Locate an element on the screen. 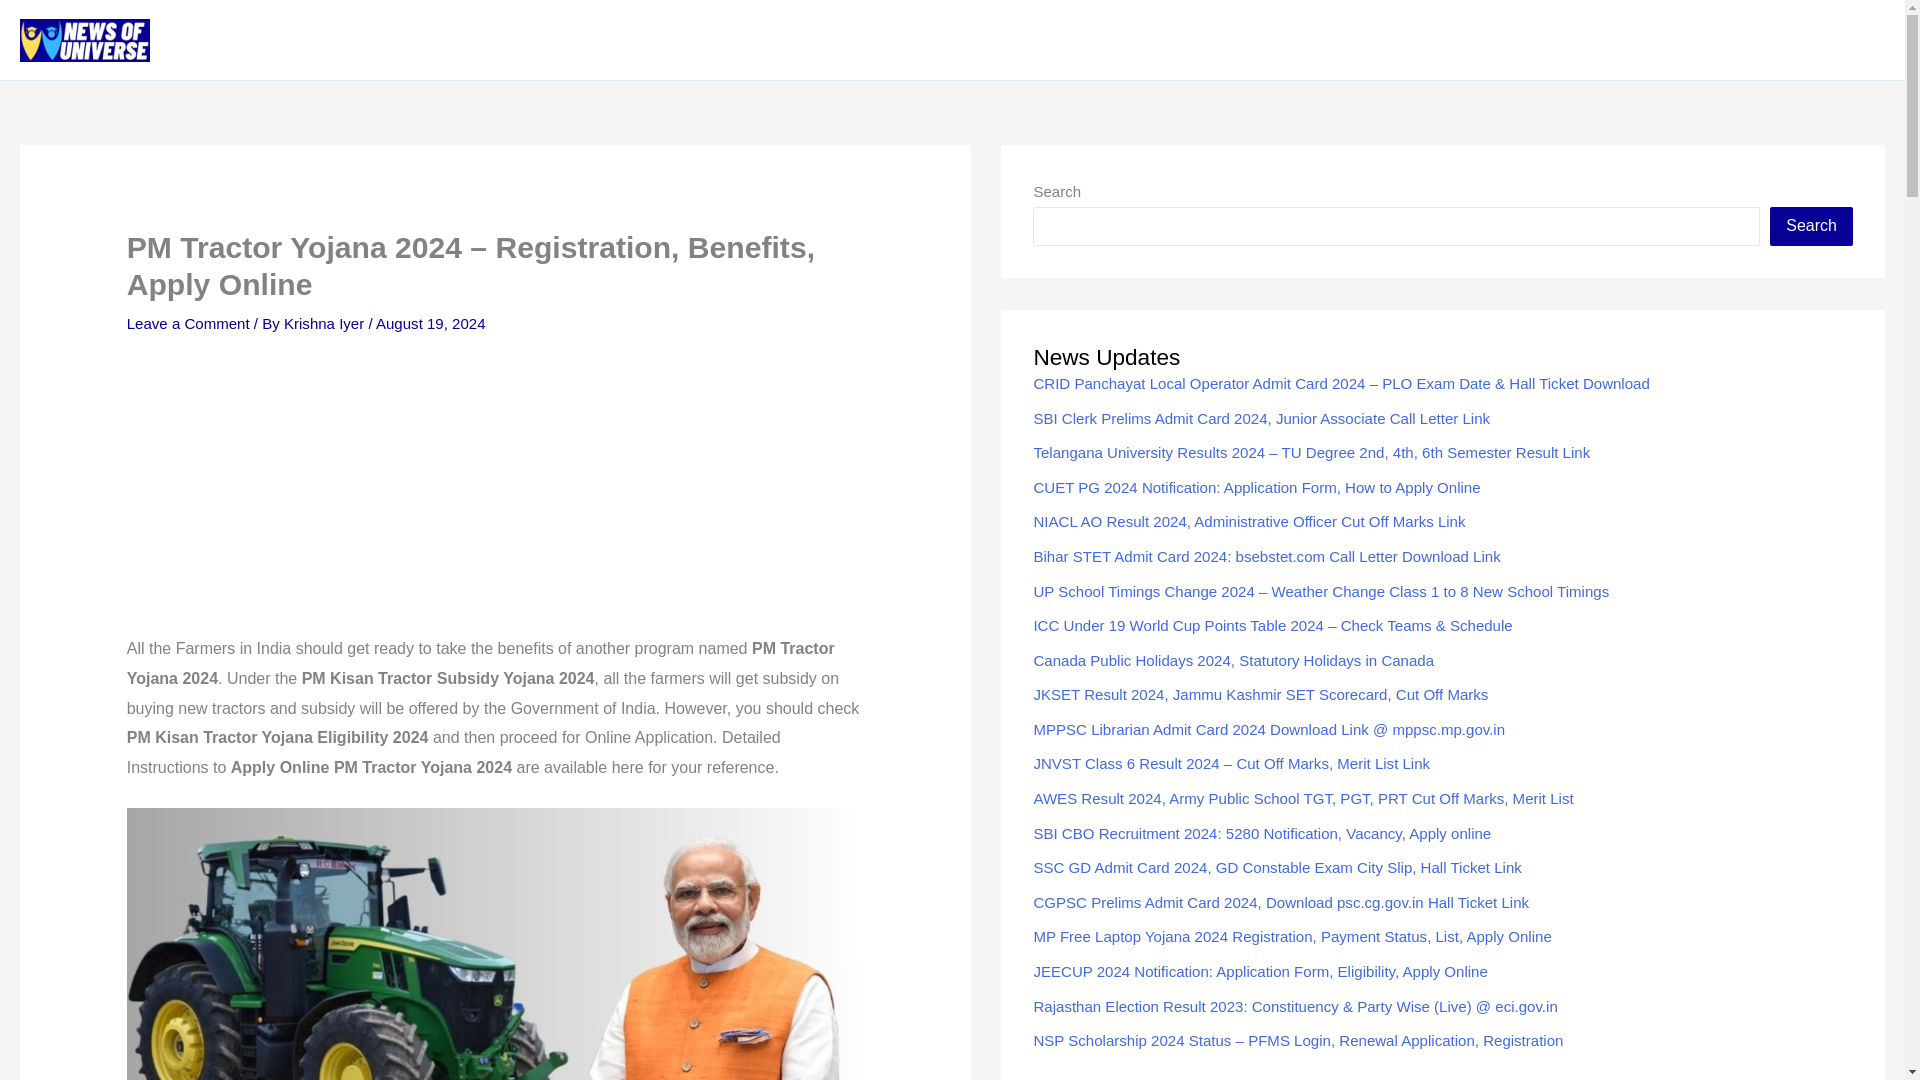  View all posts by Krishna Iyer is located at coordinates (326, 323).